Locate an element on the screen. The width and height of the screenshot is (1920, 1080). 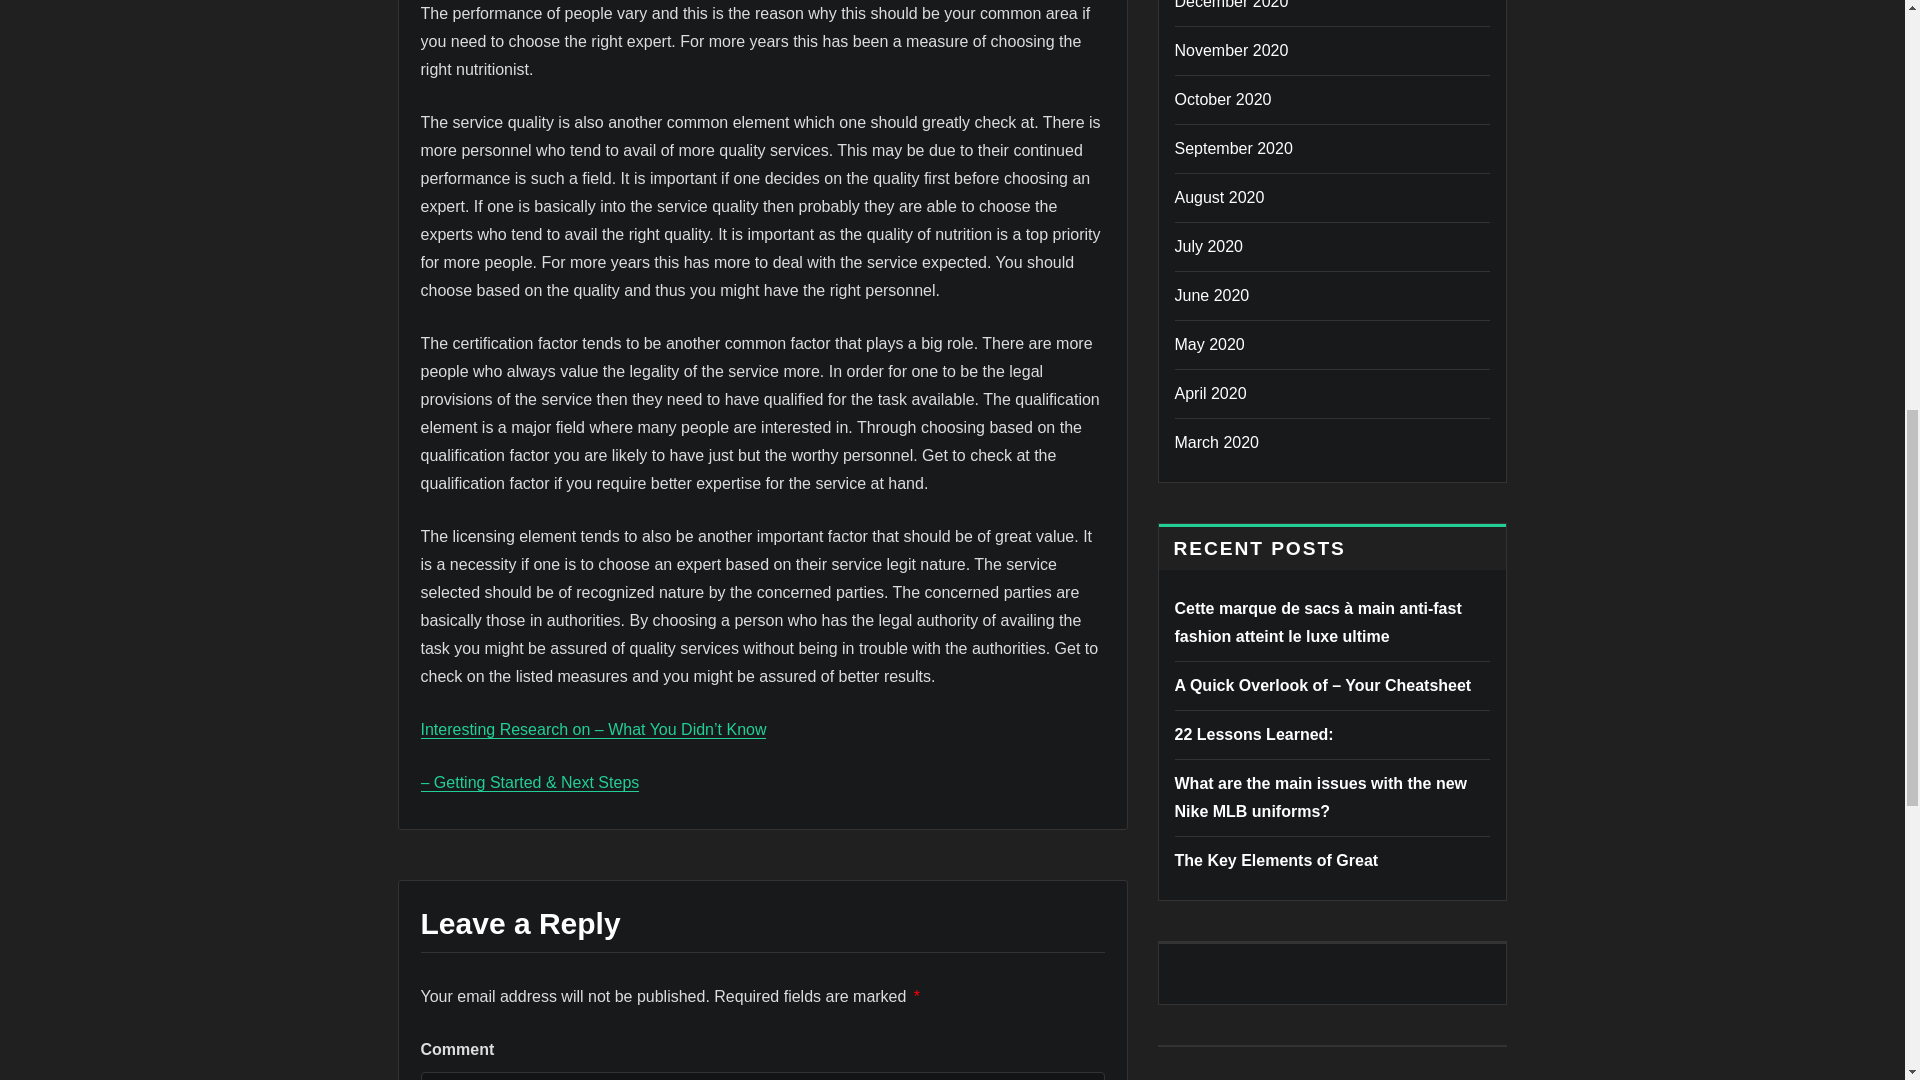
November 2020 is located at coordinates (1230, 50).